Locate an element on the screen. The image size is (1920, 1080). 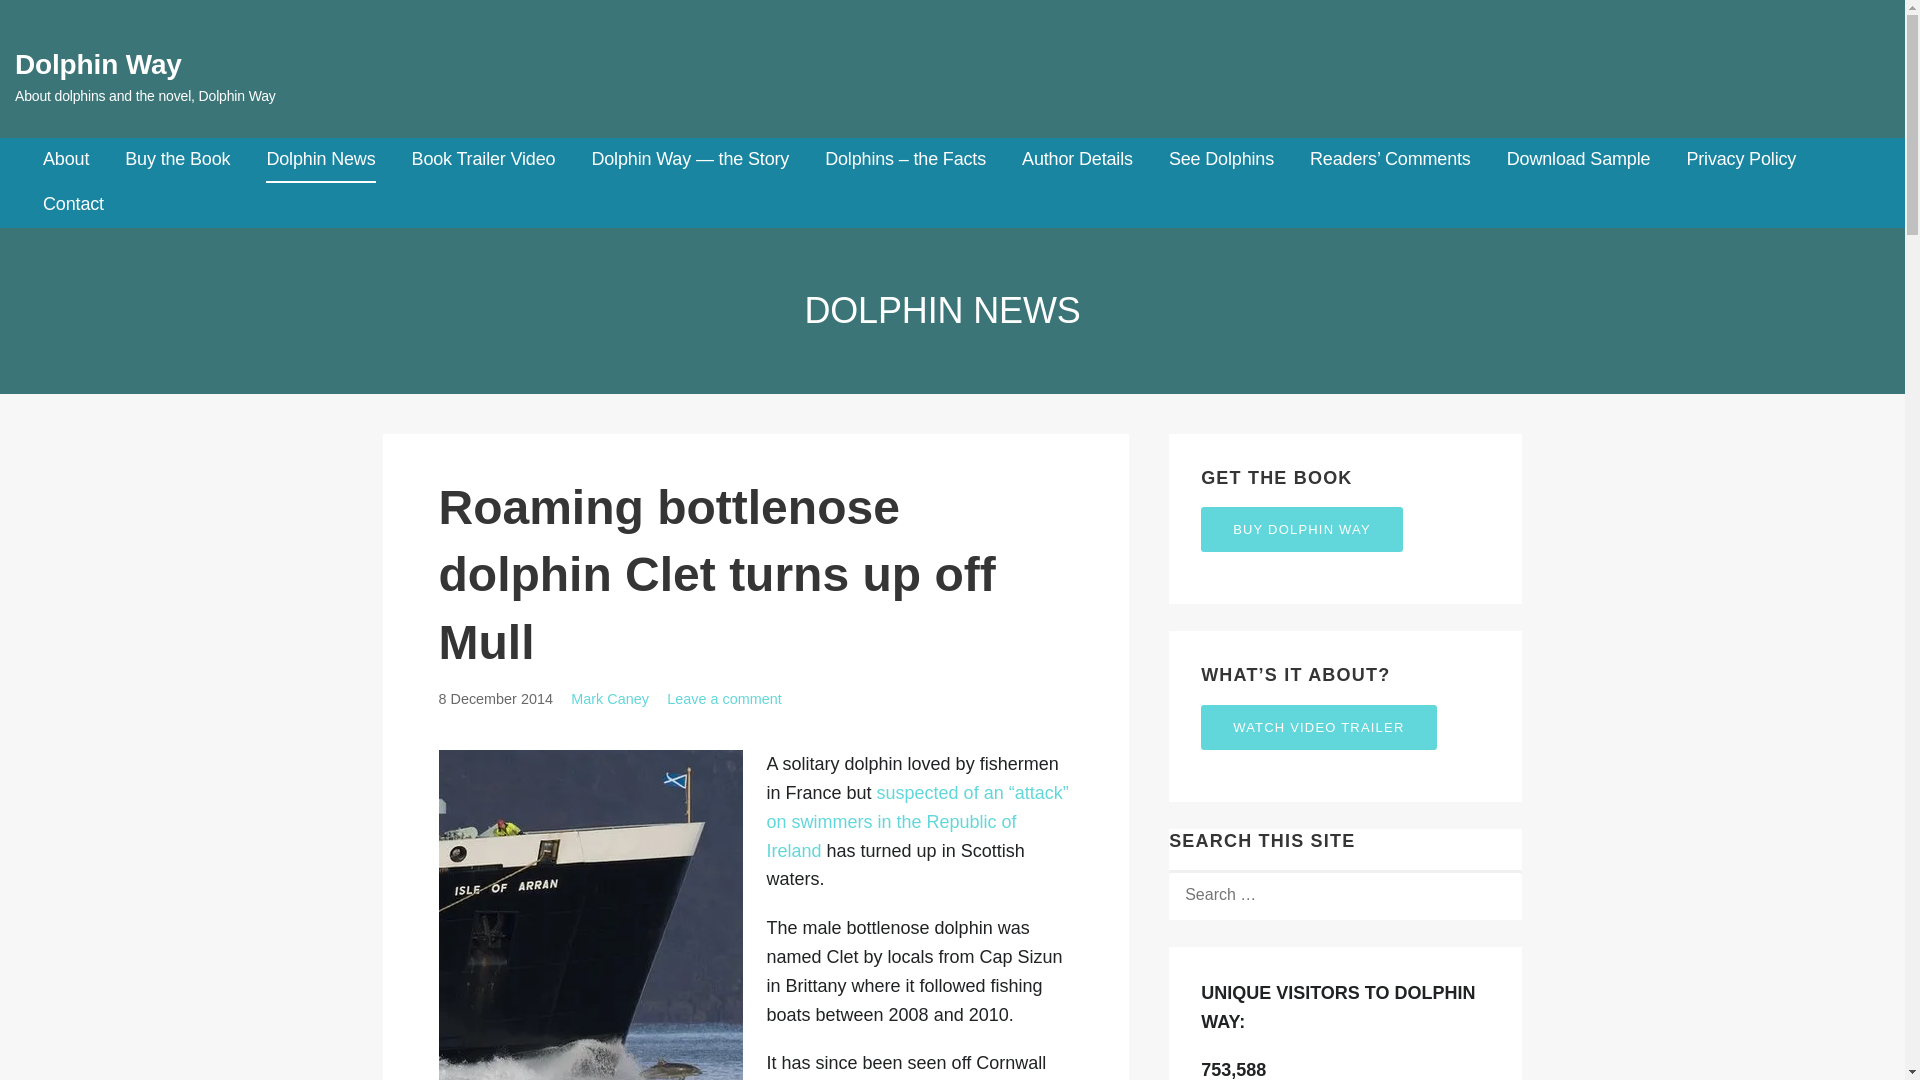
Privacy Policy is located at coordinates (1740, 160).